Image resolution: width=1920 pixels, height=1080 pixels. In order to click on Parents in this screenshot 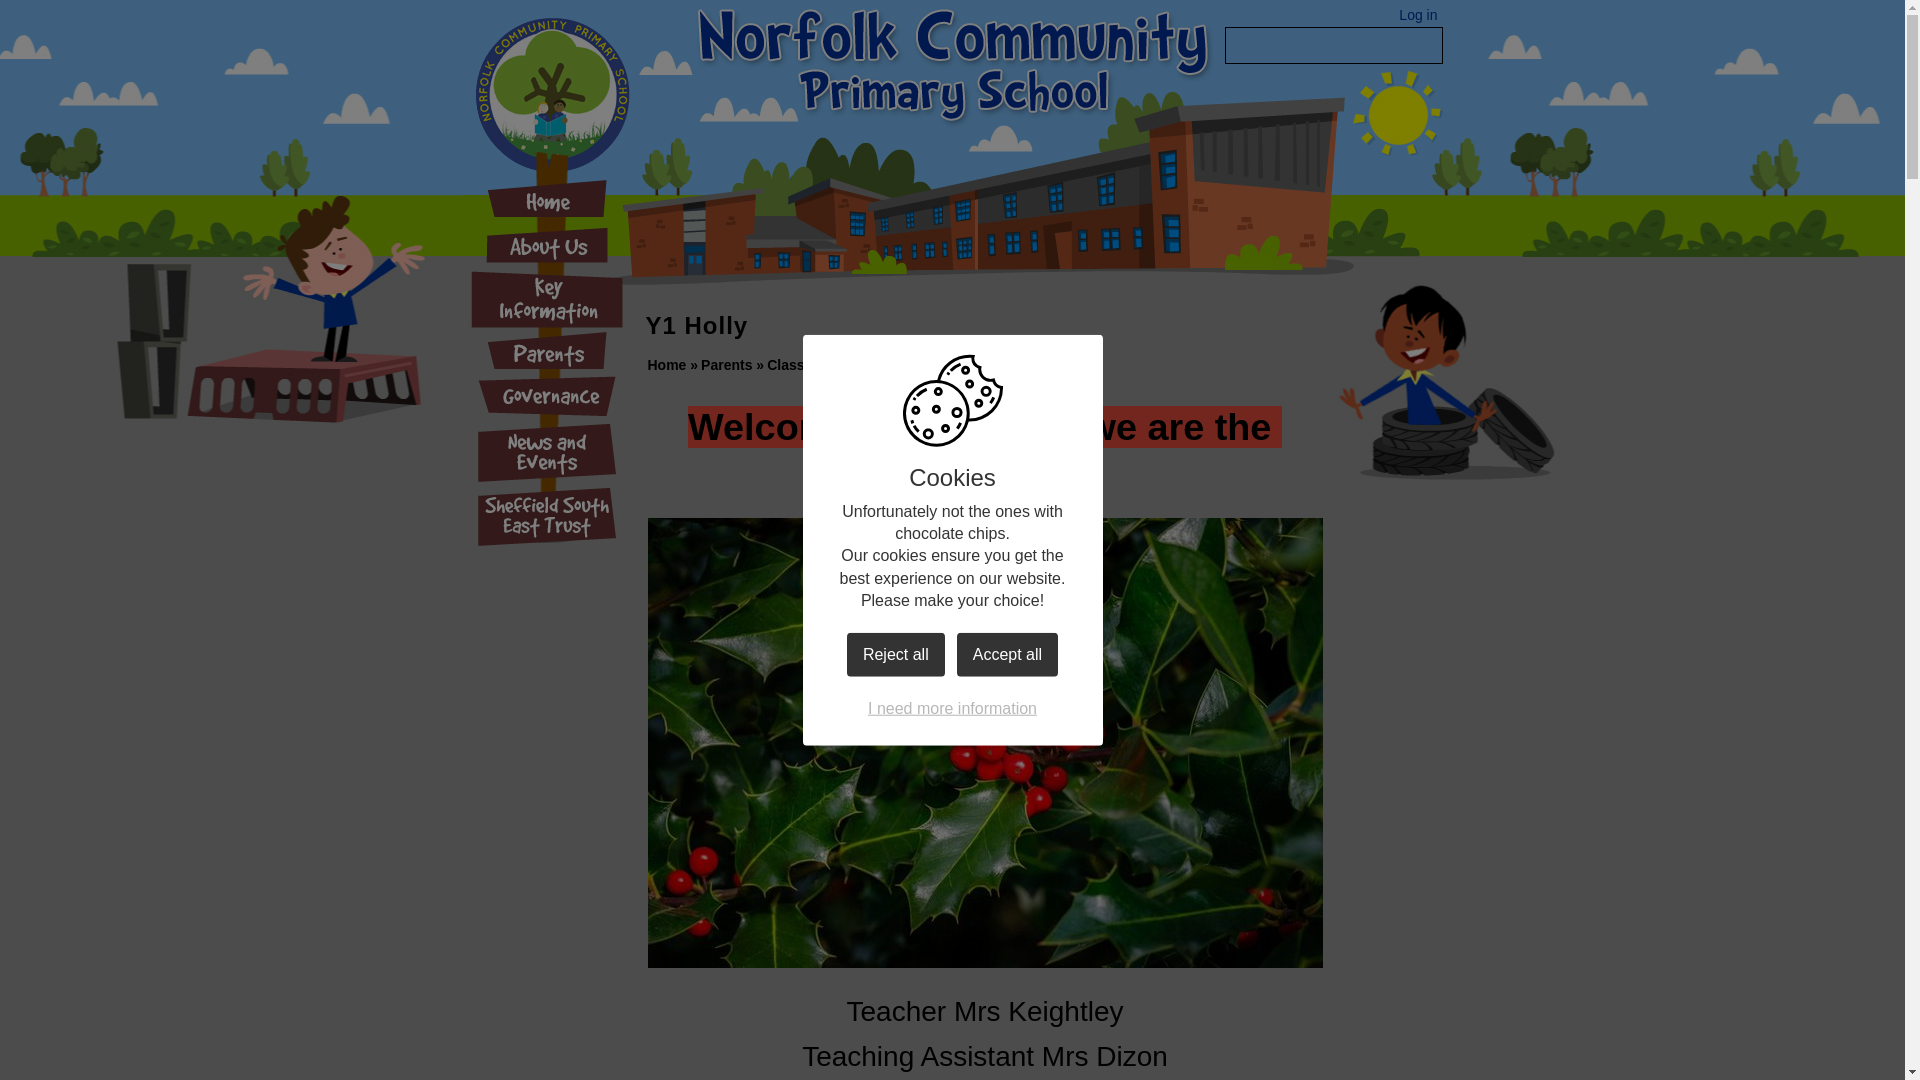, I will do `click(726, 364)`.